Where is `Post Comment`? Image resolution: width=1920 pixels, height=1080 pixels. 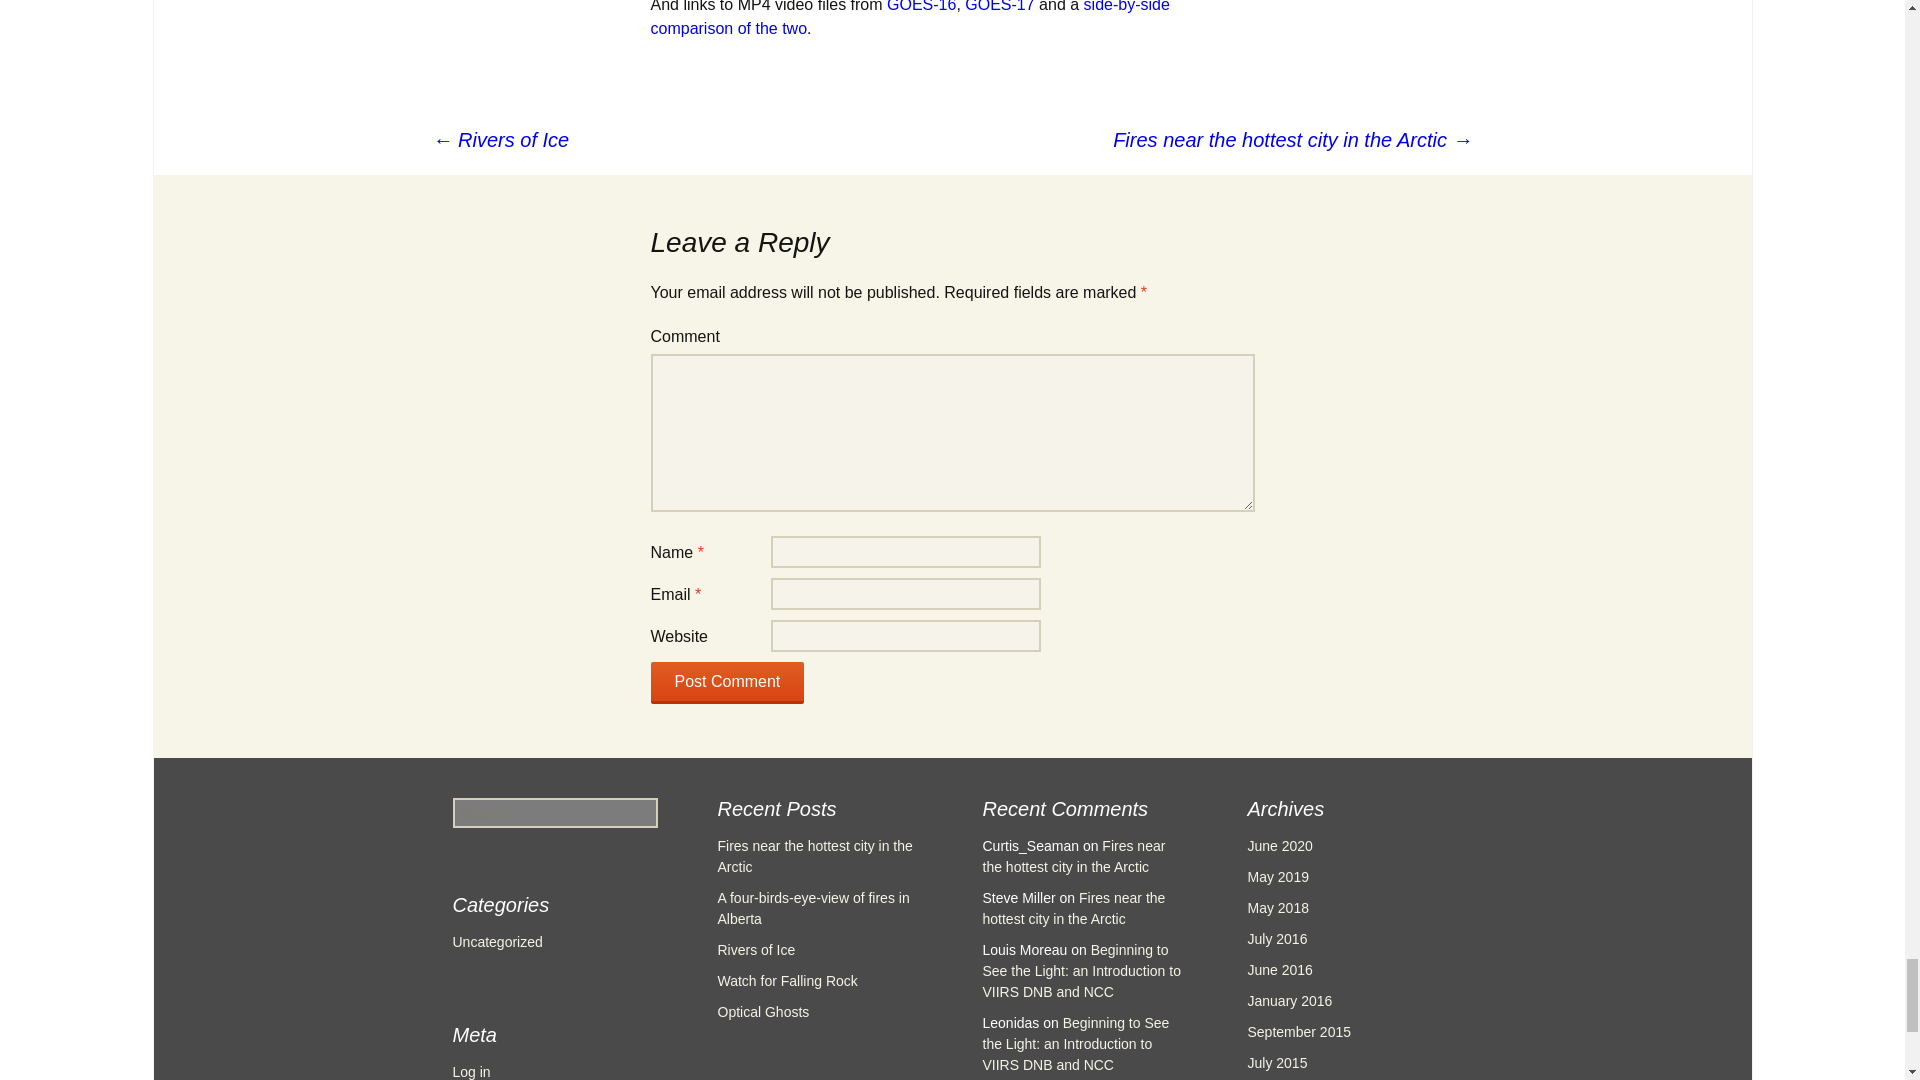
Post Comment is located at coordinates (727, 683).